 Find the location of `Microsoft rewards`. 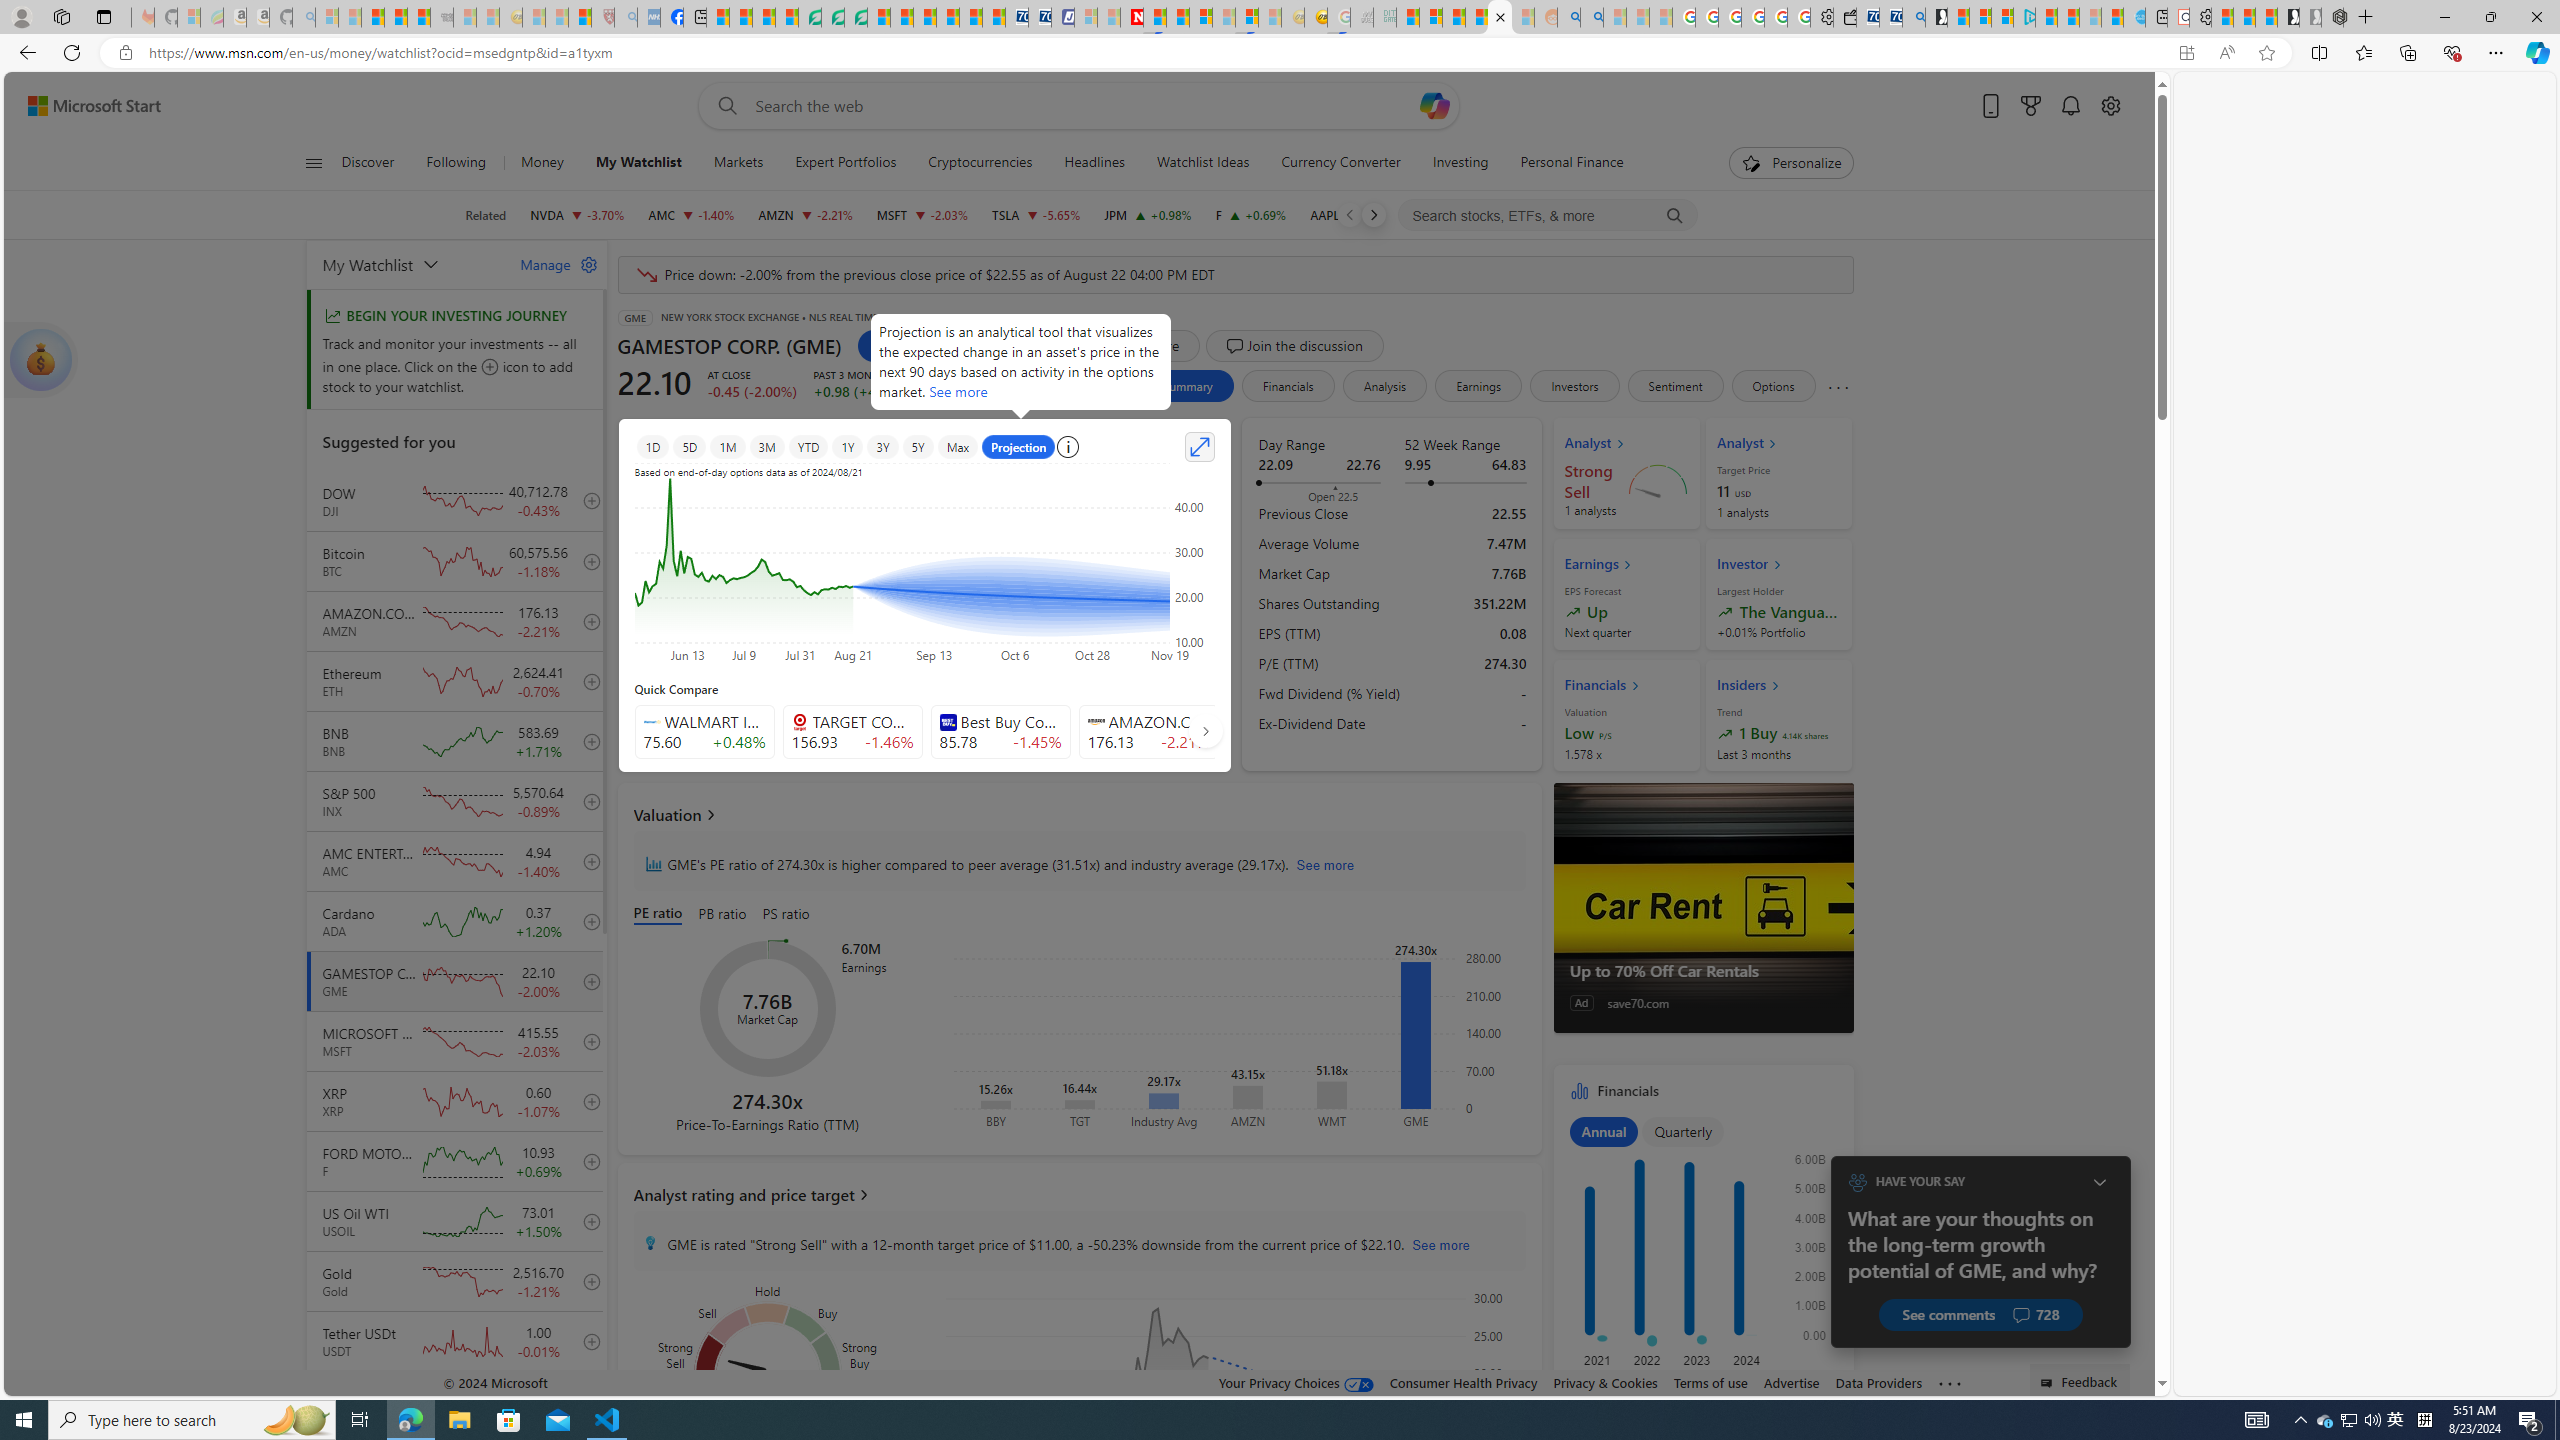

Microsoft rewards is located at coordinates (2030, 106).